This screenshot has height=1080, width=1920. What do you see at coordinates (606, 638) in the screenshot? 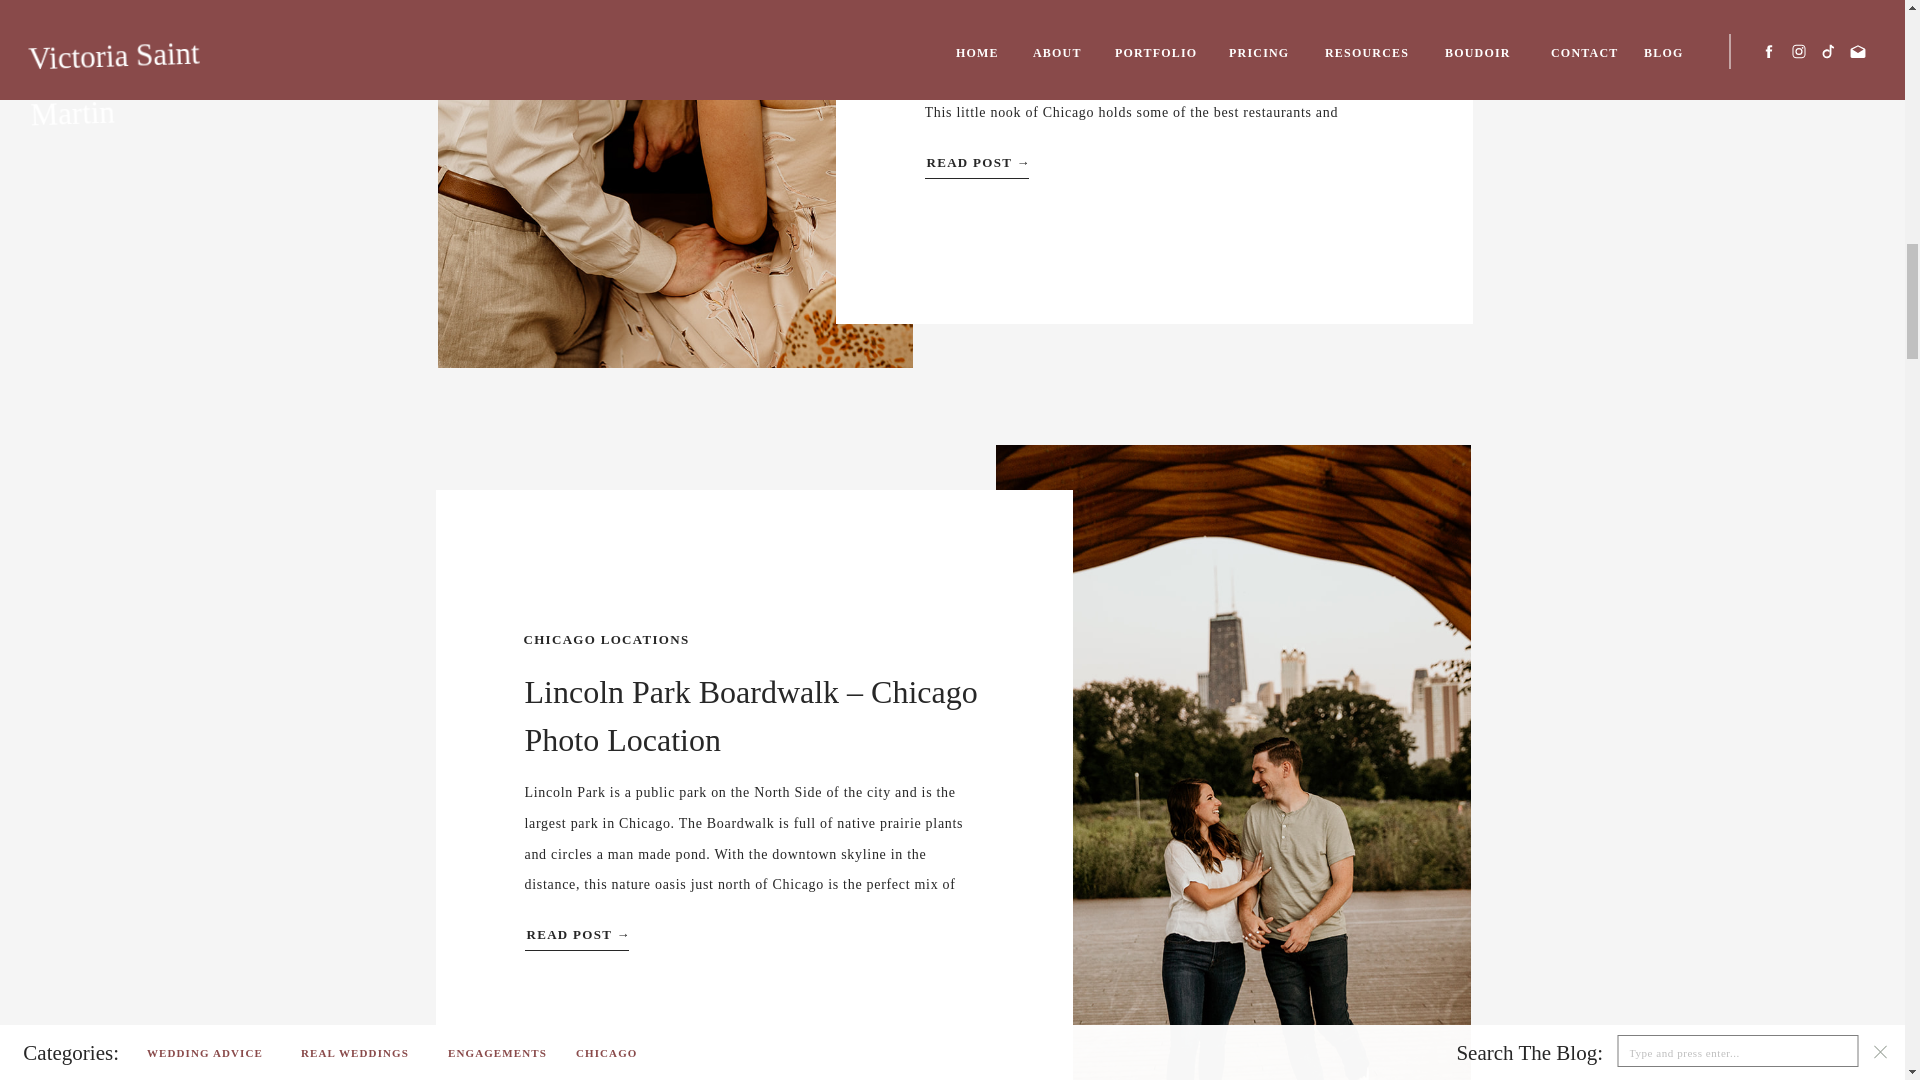
I see `CHICAGO LOCATIONS` at bounding box center [606, 638].